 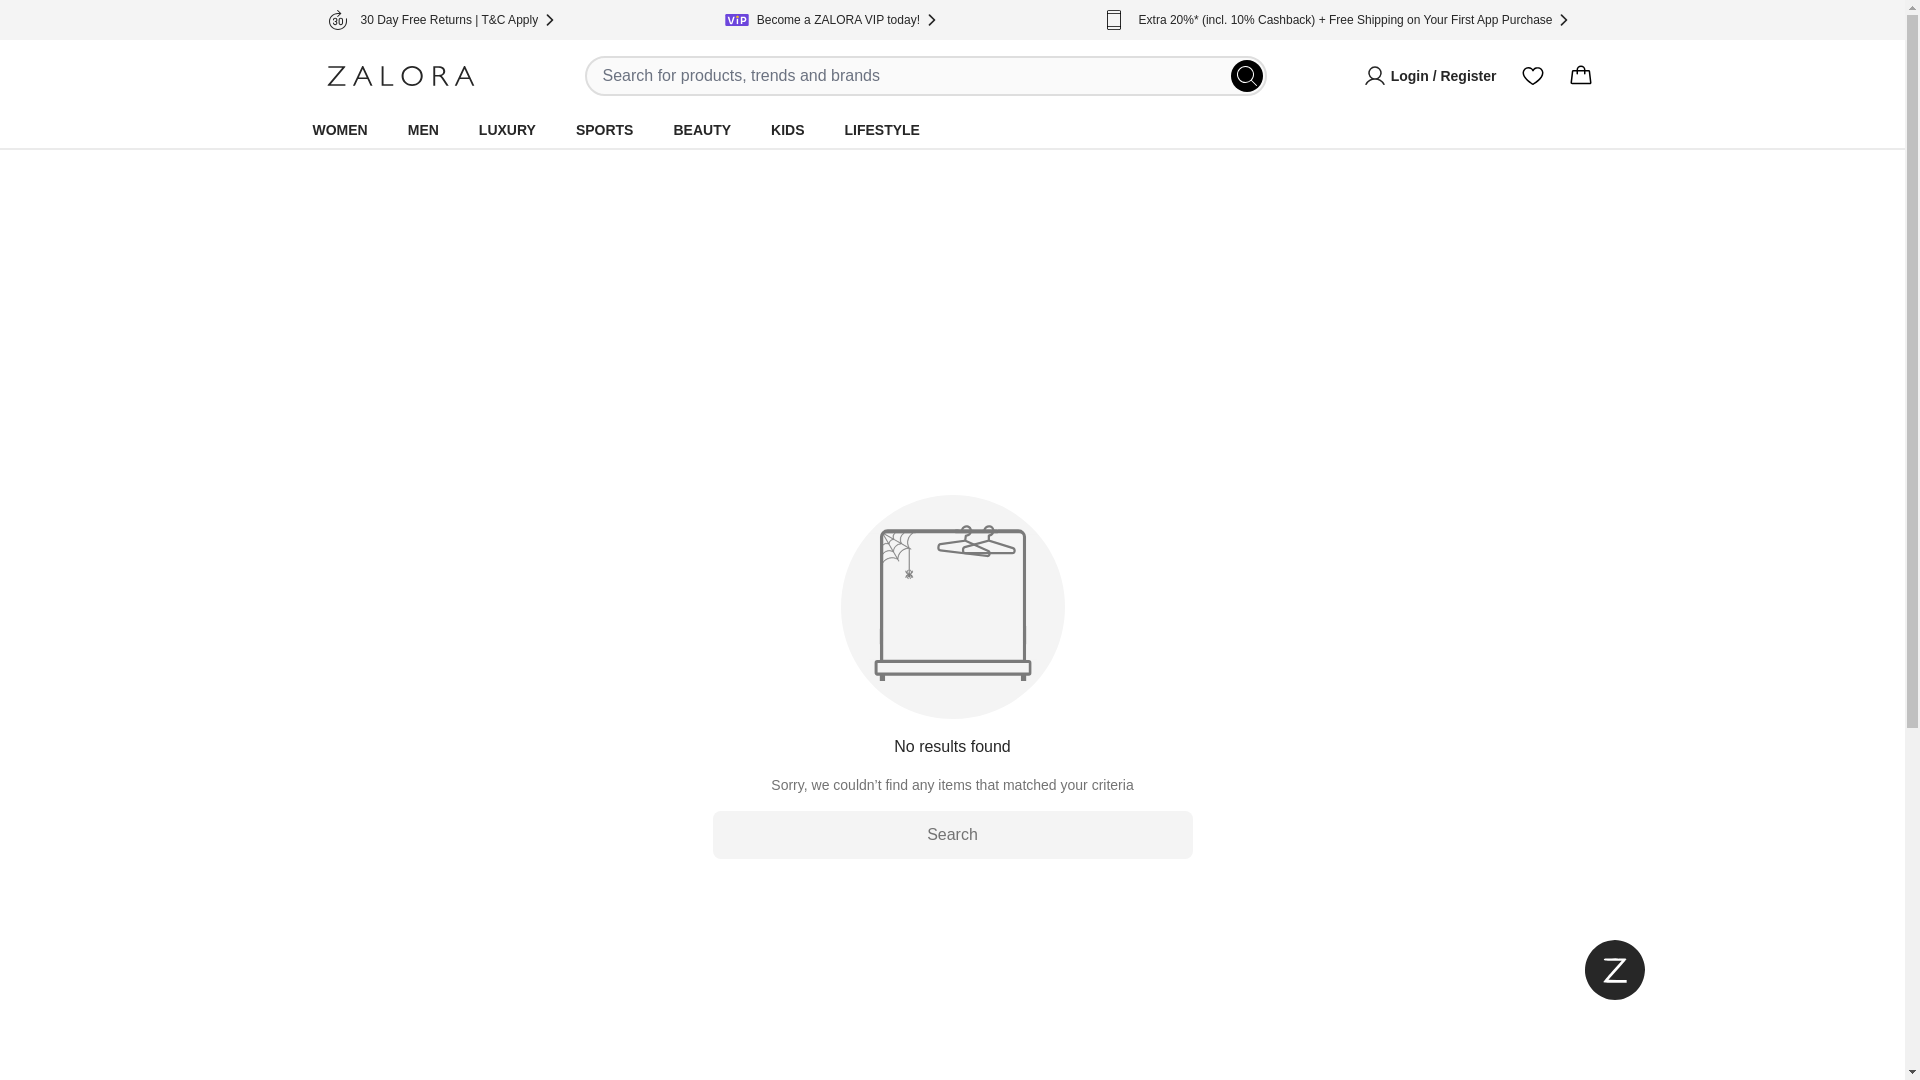 What do you see at coordinates (701, 130) in the screenshot?
I see `BEAUTY` at bounding box center [701, 130].